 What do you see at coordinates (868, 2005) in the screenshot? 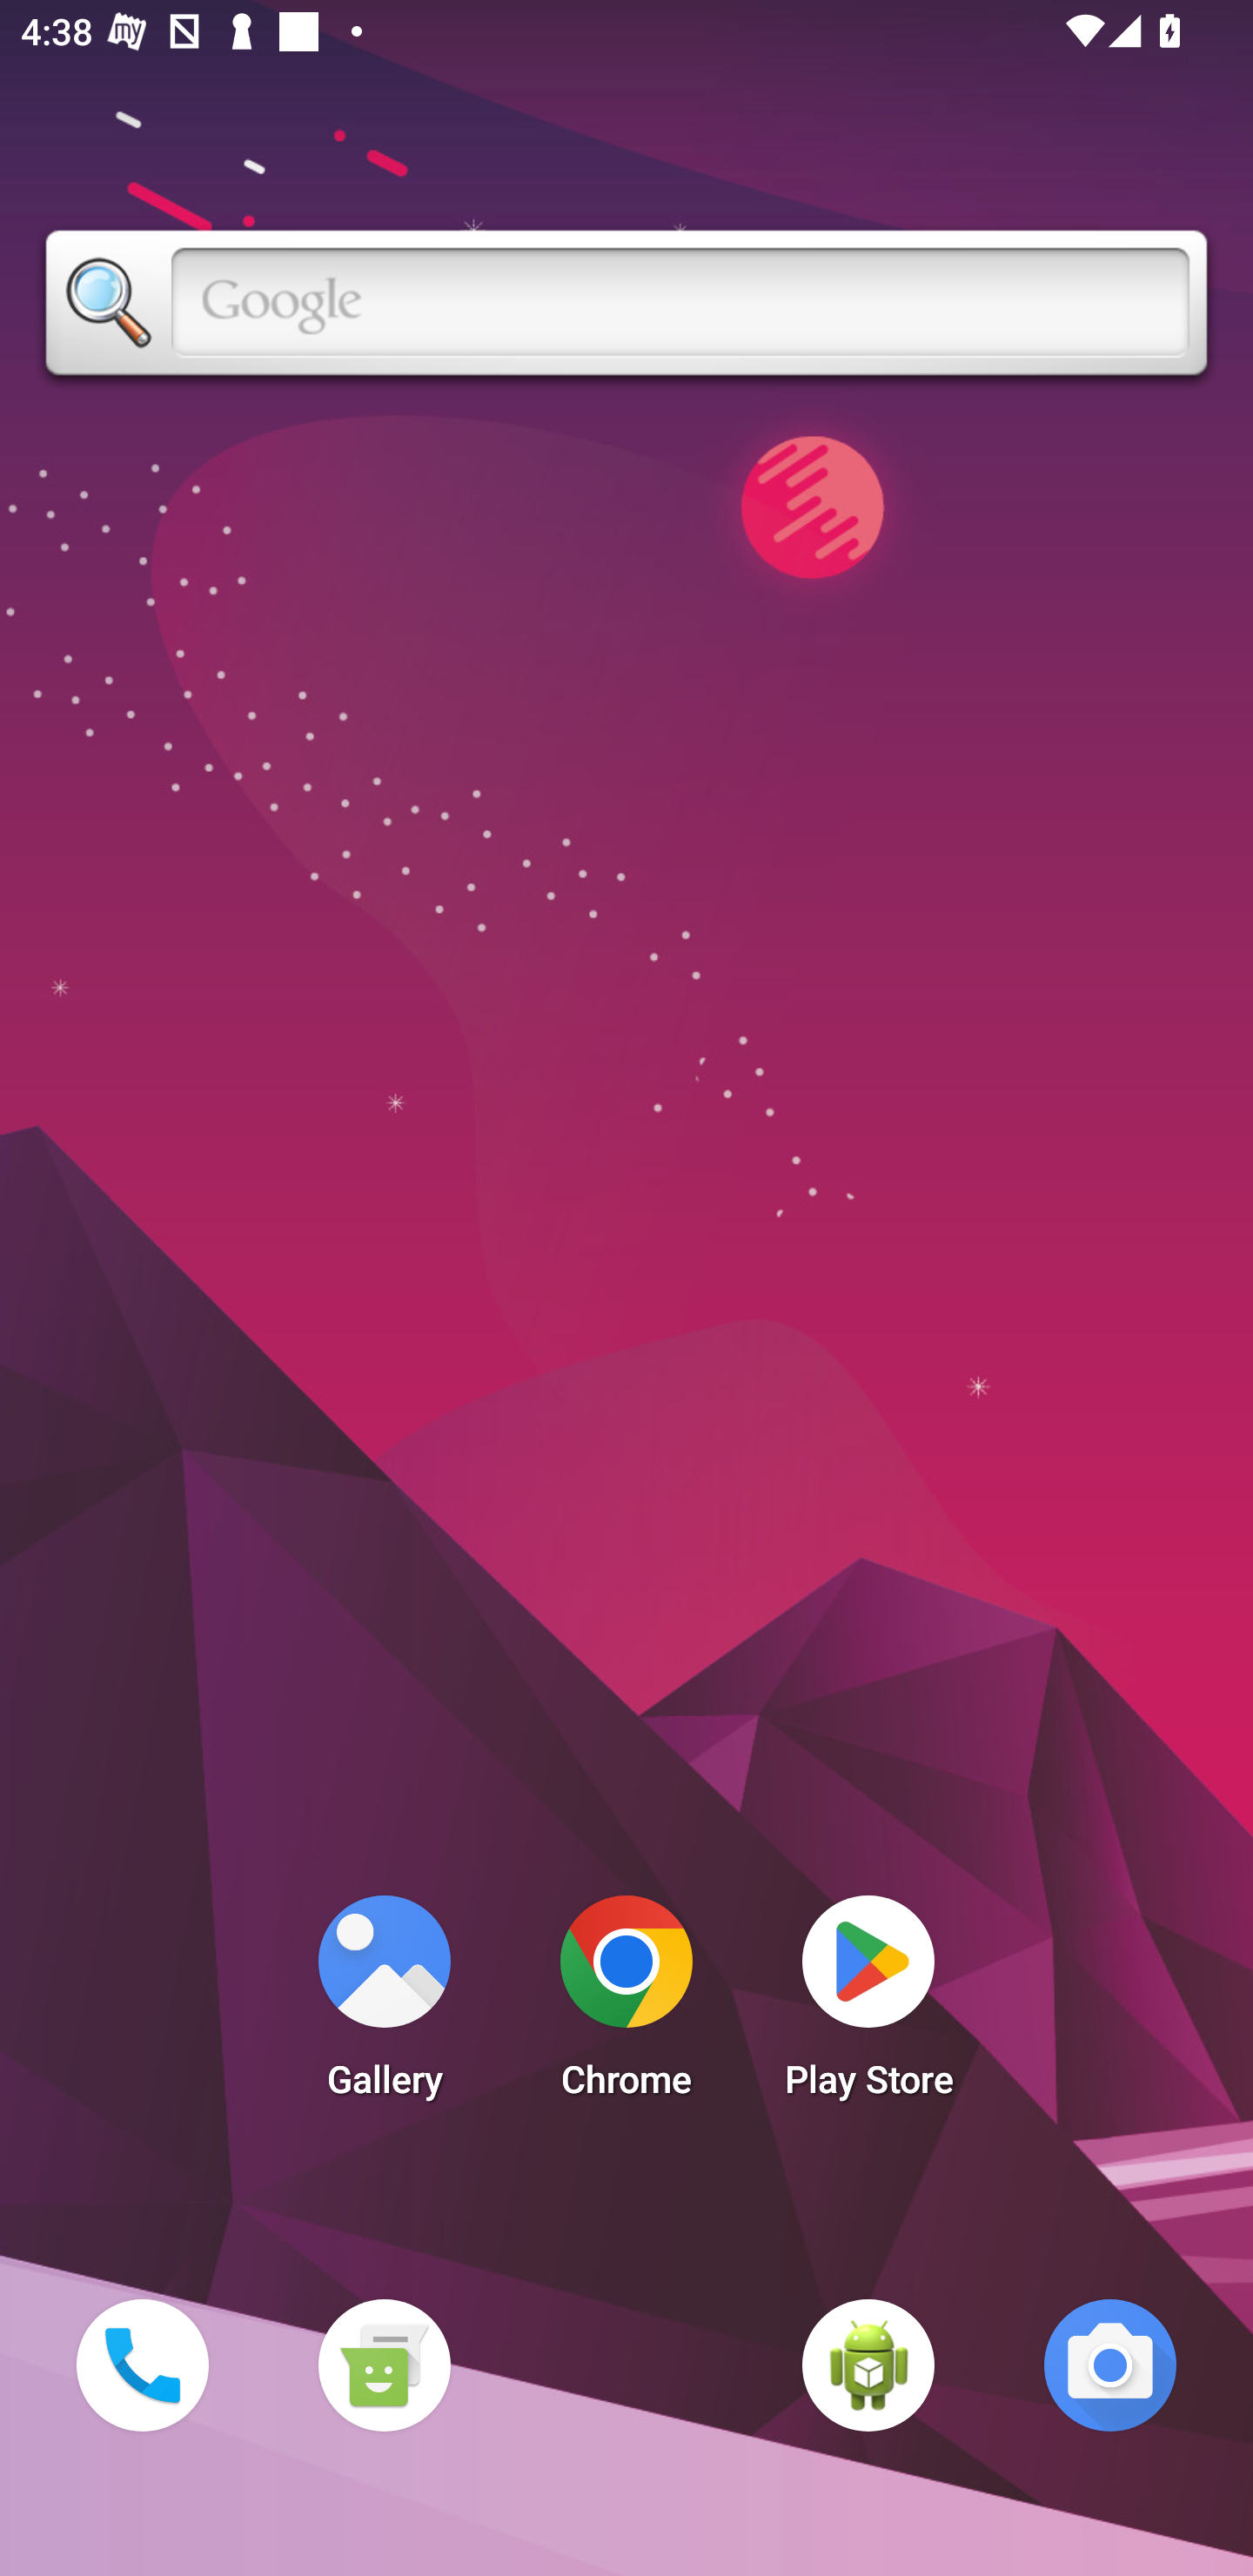
I see `Play Store` at bounding box center [868, 2005].